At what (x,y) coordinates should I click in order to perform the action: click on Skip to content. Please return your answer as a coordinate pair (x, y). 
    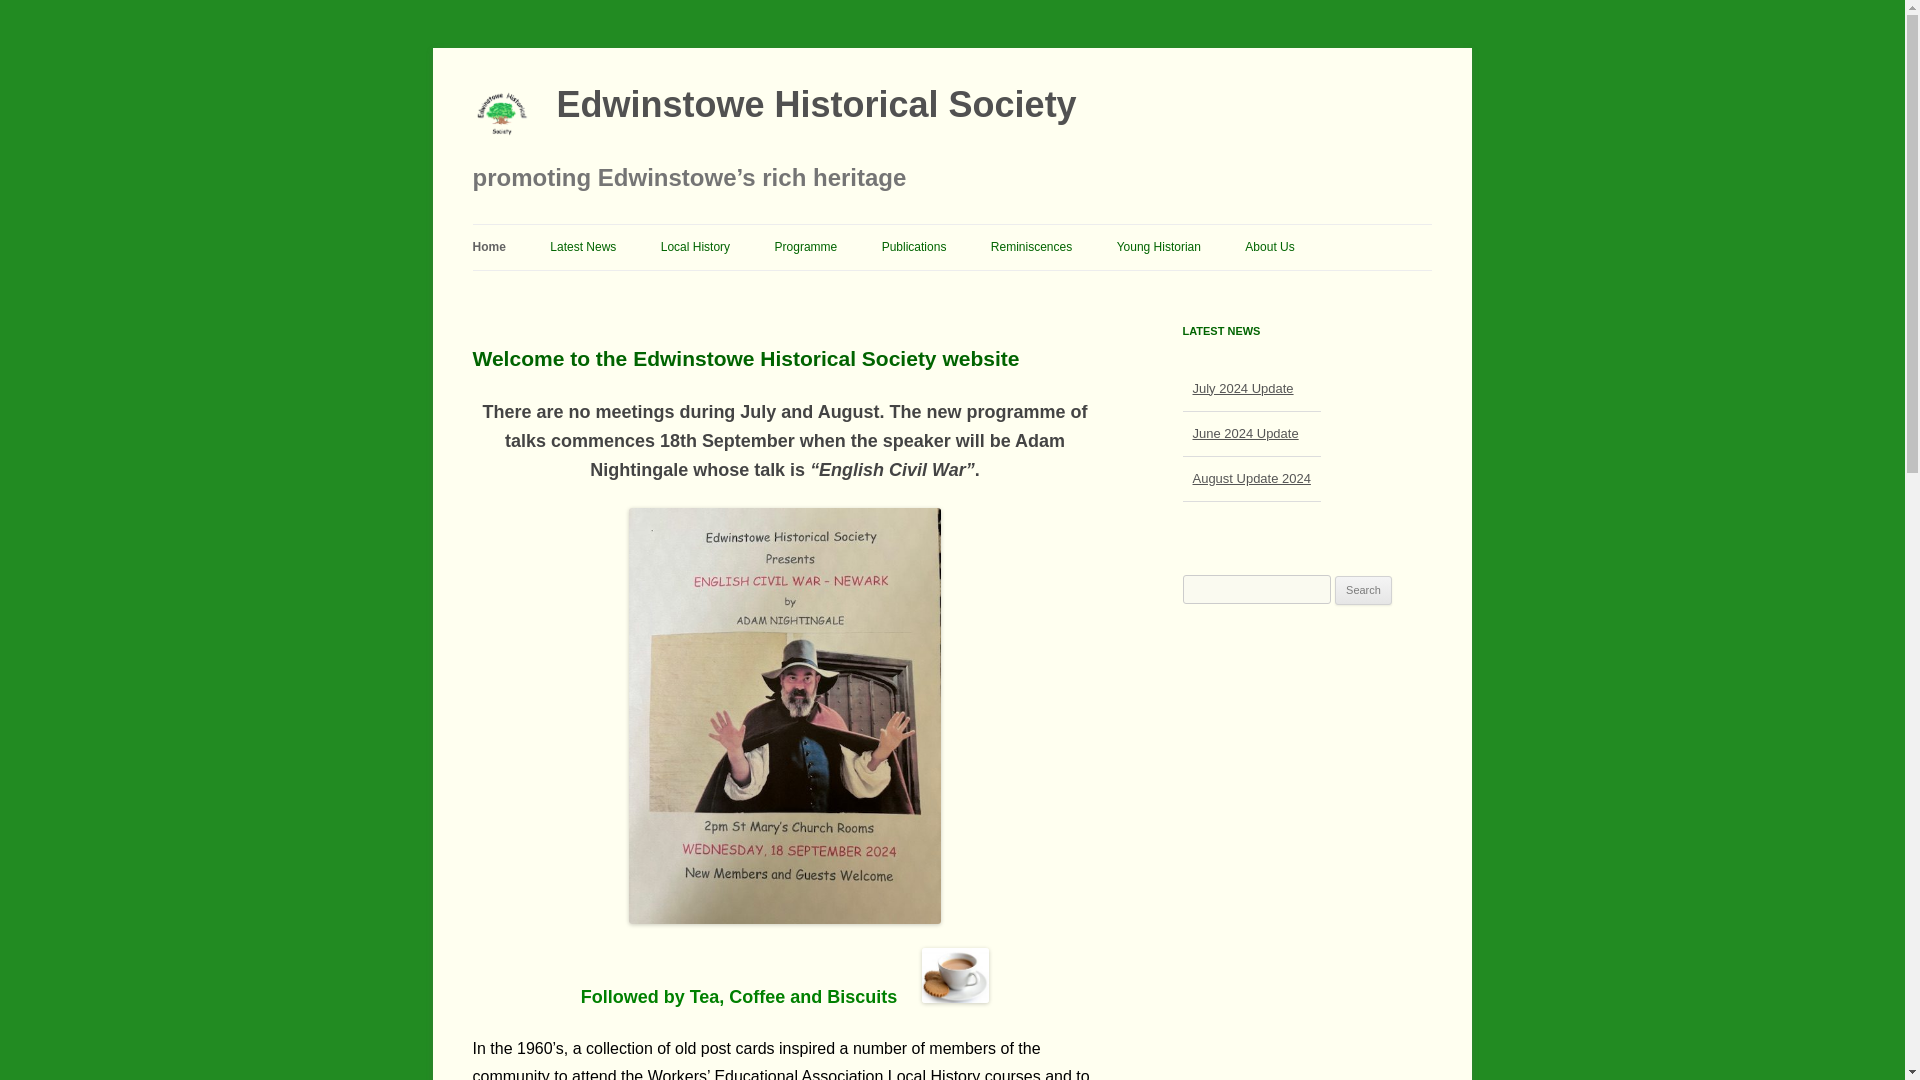
    Looking at the image, I should click on (760, 290).